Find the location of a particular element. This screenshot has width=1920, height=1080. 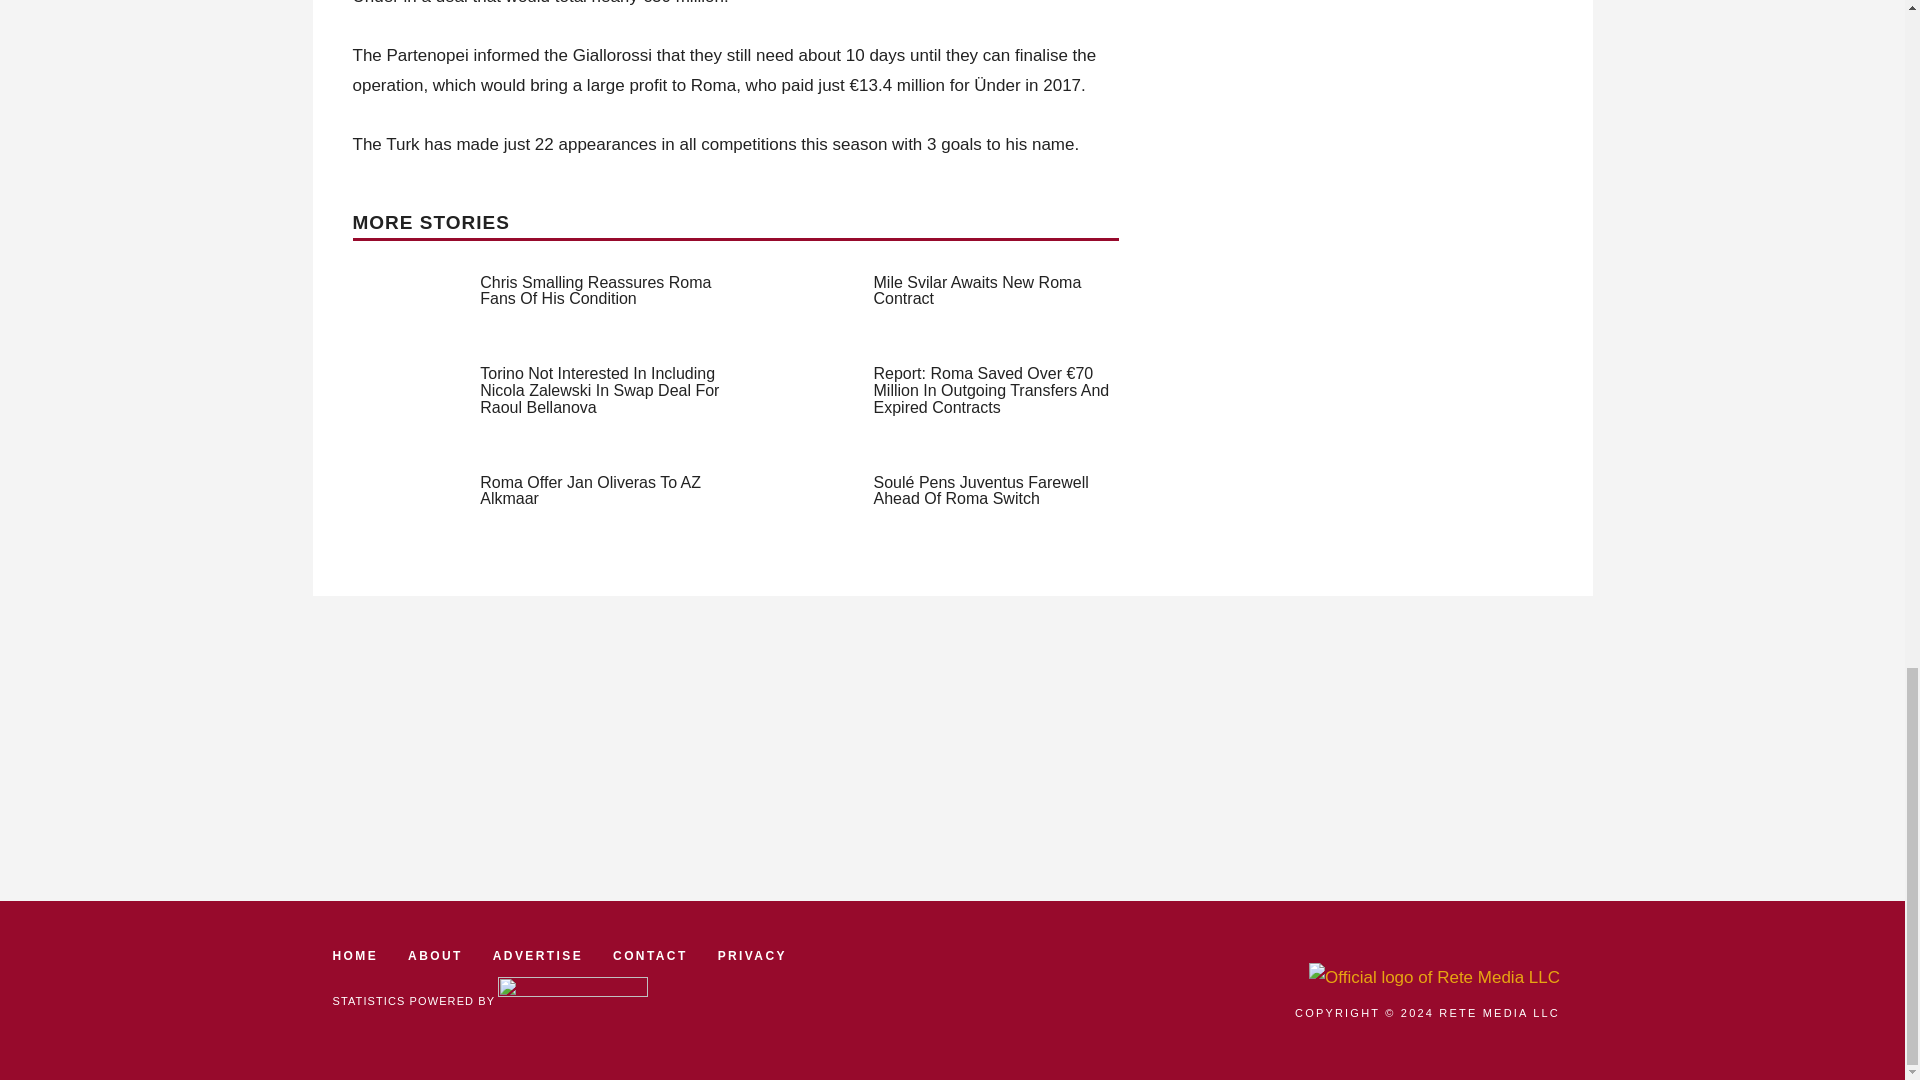

CONTACT is located at coordinates (650, 956).